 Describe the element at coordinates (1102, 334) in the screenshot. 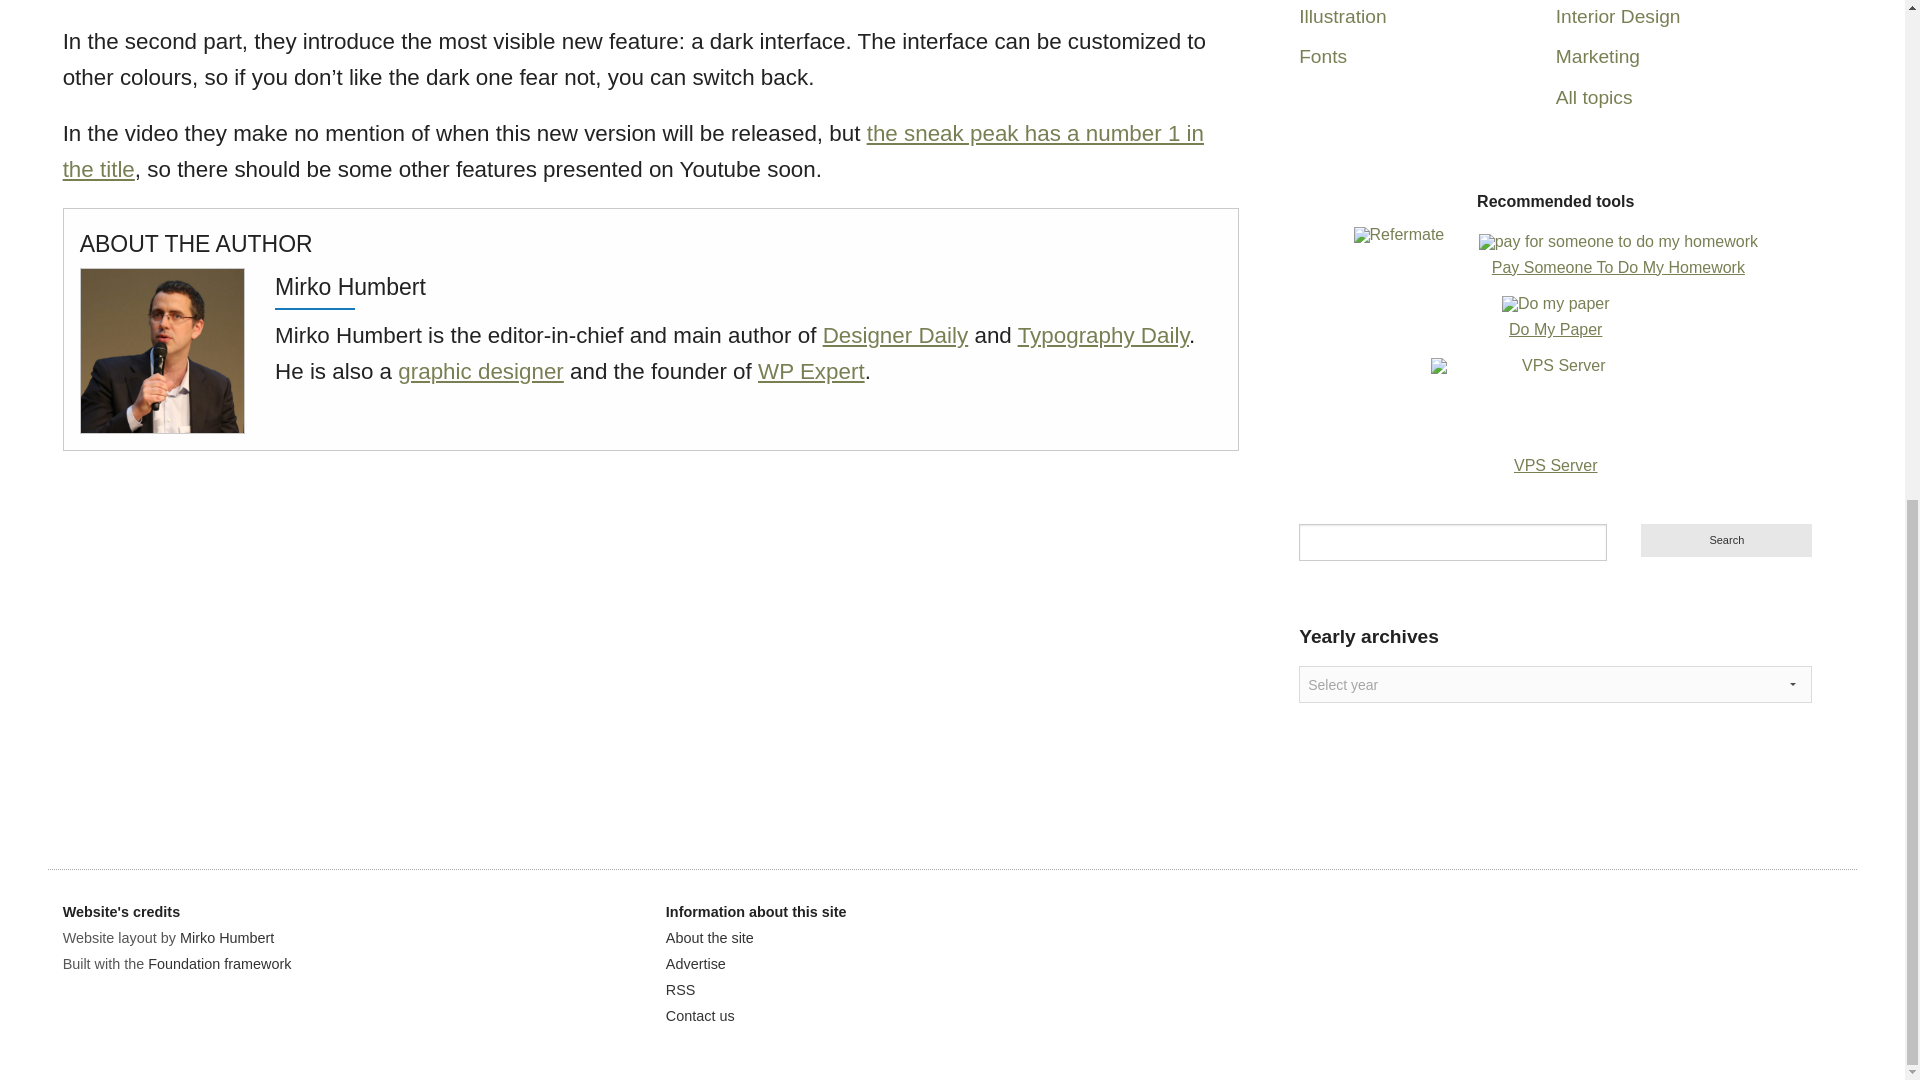

I see `Typography Daily` at that location.